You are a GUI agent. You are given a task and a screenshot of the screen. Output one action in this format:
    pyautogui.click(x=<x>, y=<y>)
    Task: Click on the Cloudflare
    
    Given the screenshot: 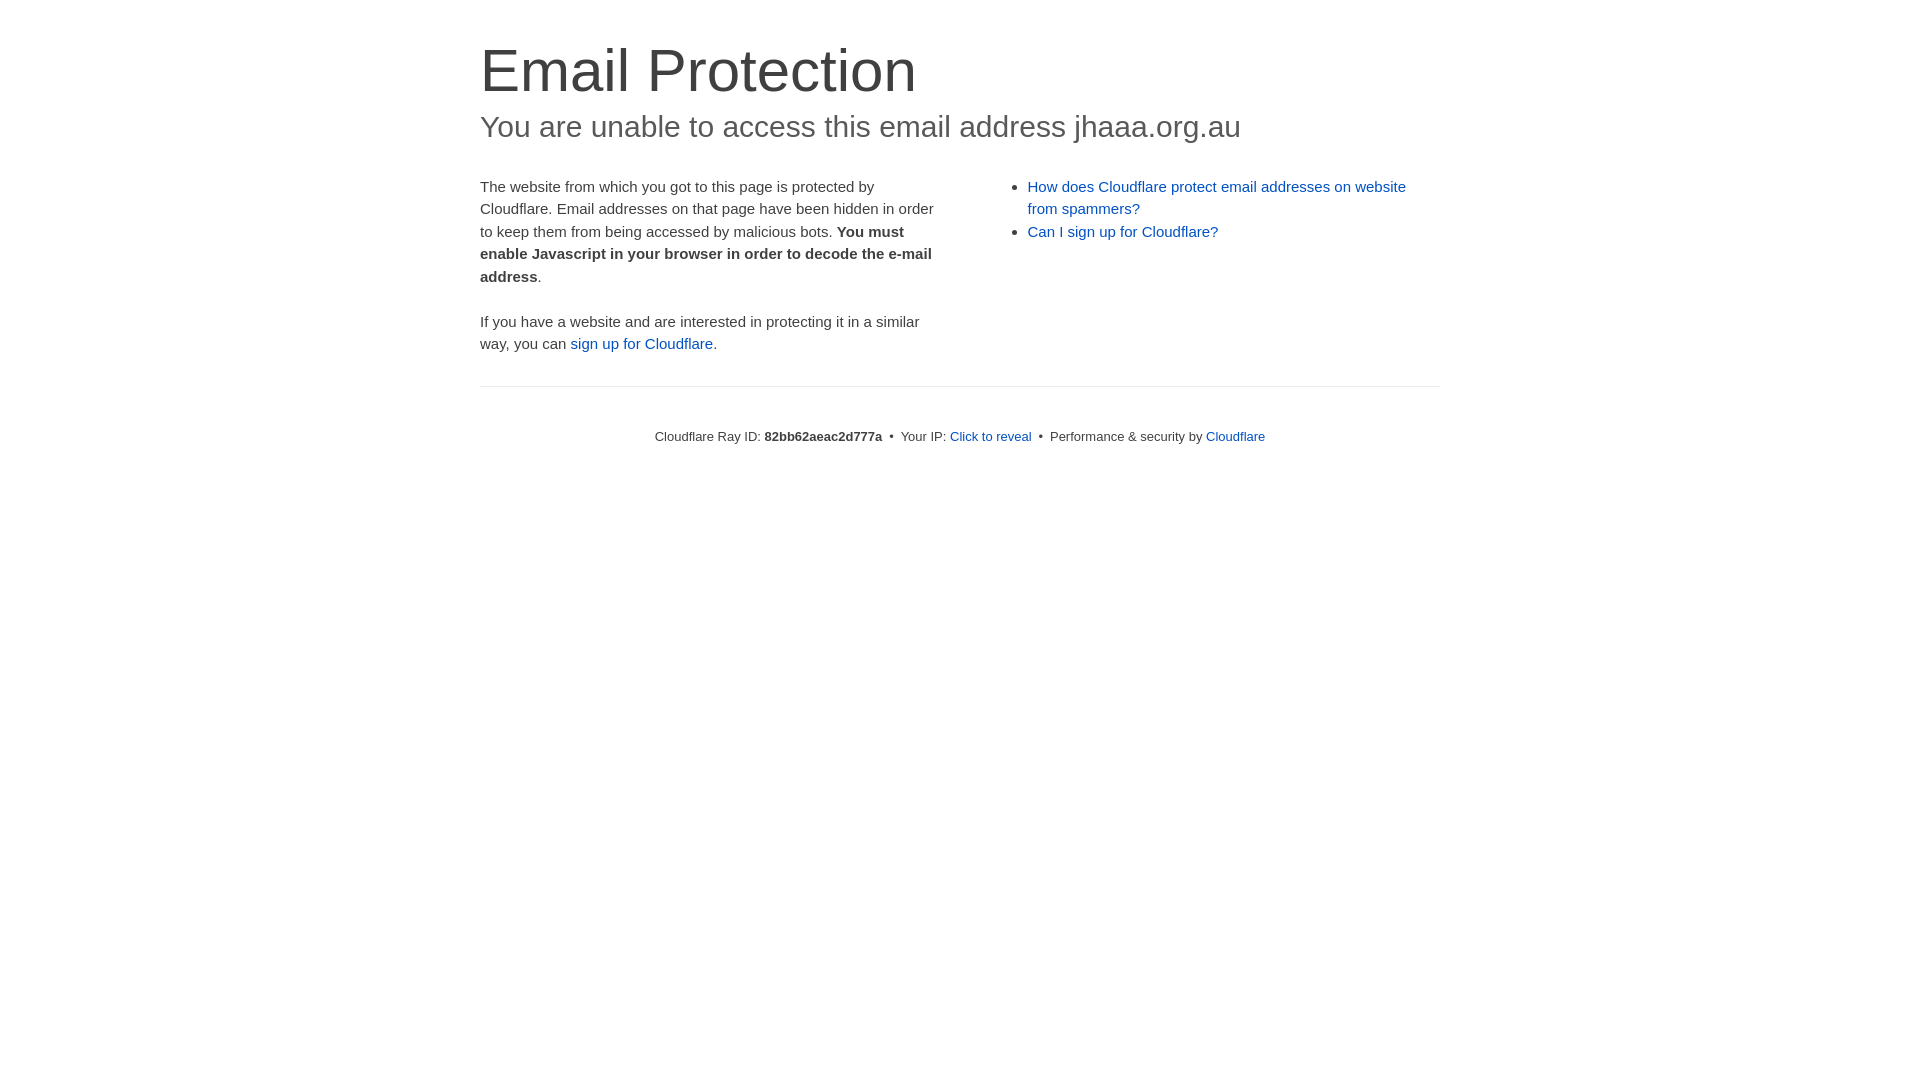 What is the action you would take?
    pyautogui.click(x=1236, y=436)
    